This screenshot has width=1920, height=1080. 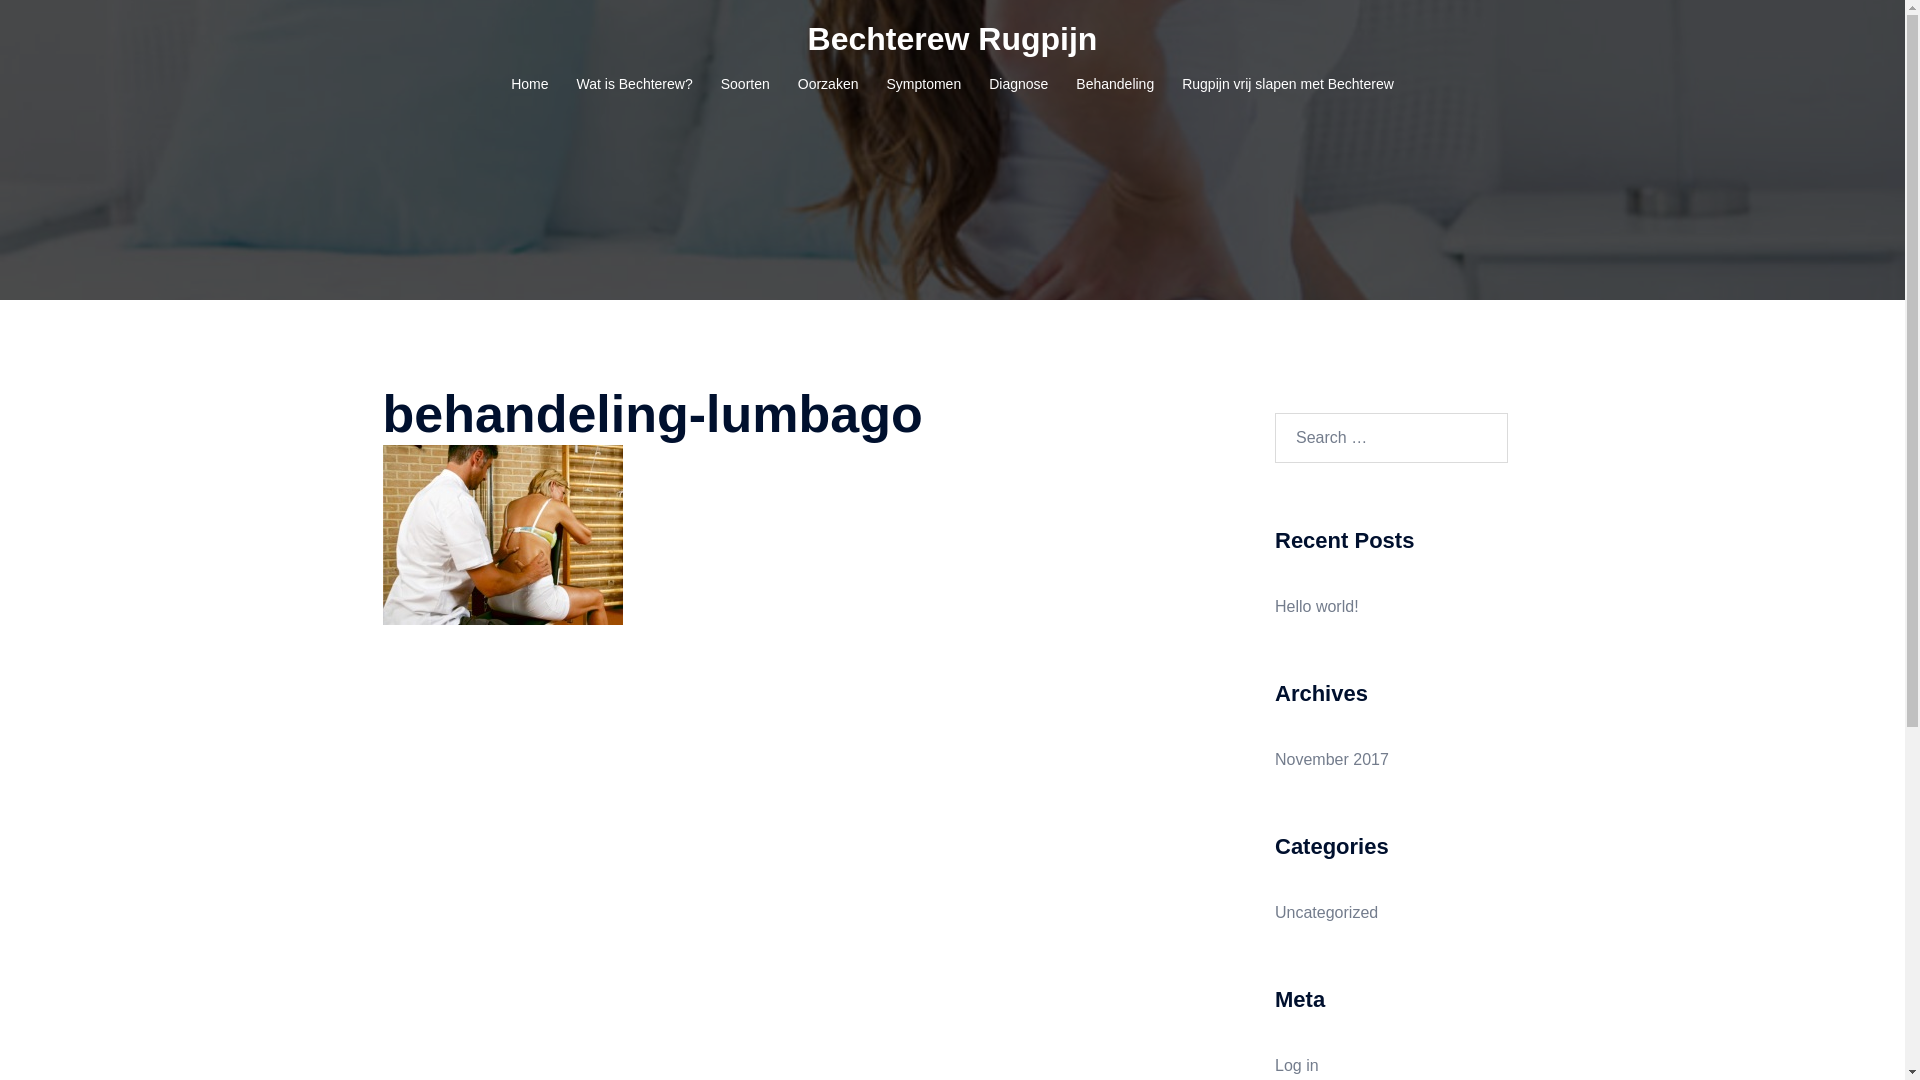 I want to click on Bechterew Rugpijn, so click(x=953, y=39).